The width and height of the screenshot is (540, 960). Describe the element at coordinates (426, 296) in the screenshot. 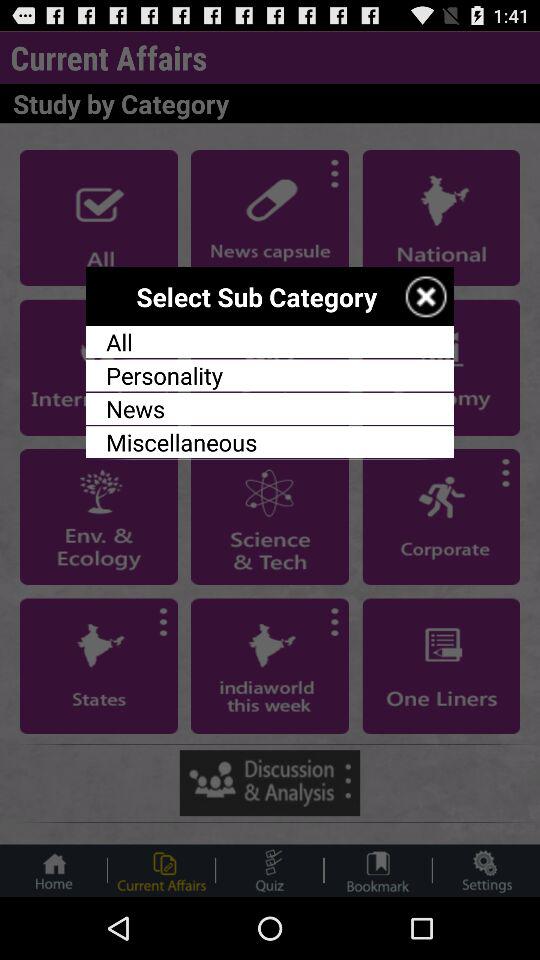

I see `tap icon next to select sub category icon` at that location.